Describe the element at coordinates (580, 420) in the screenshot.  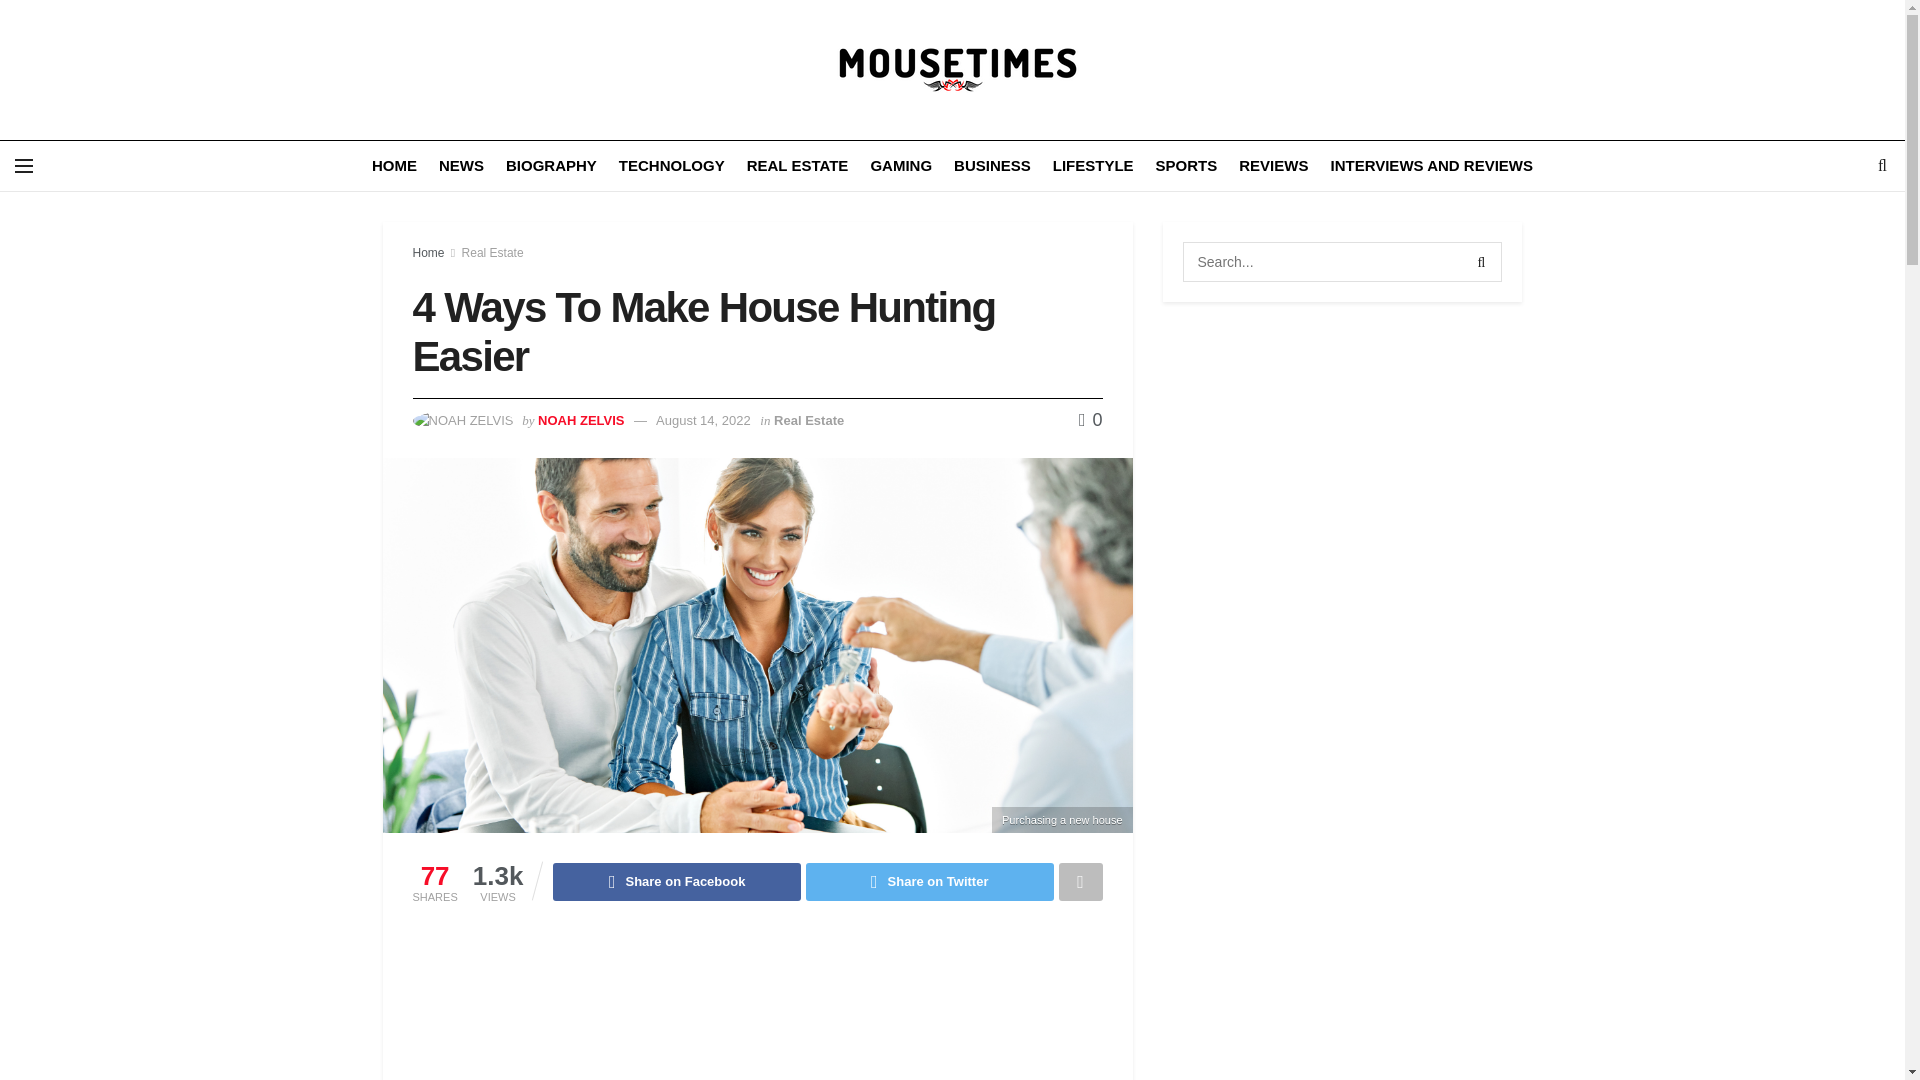
I see `NOAH ZELVIS` at that location.